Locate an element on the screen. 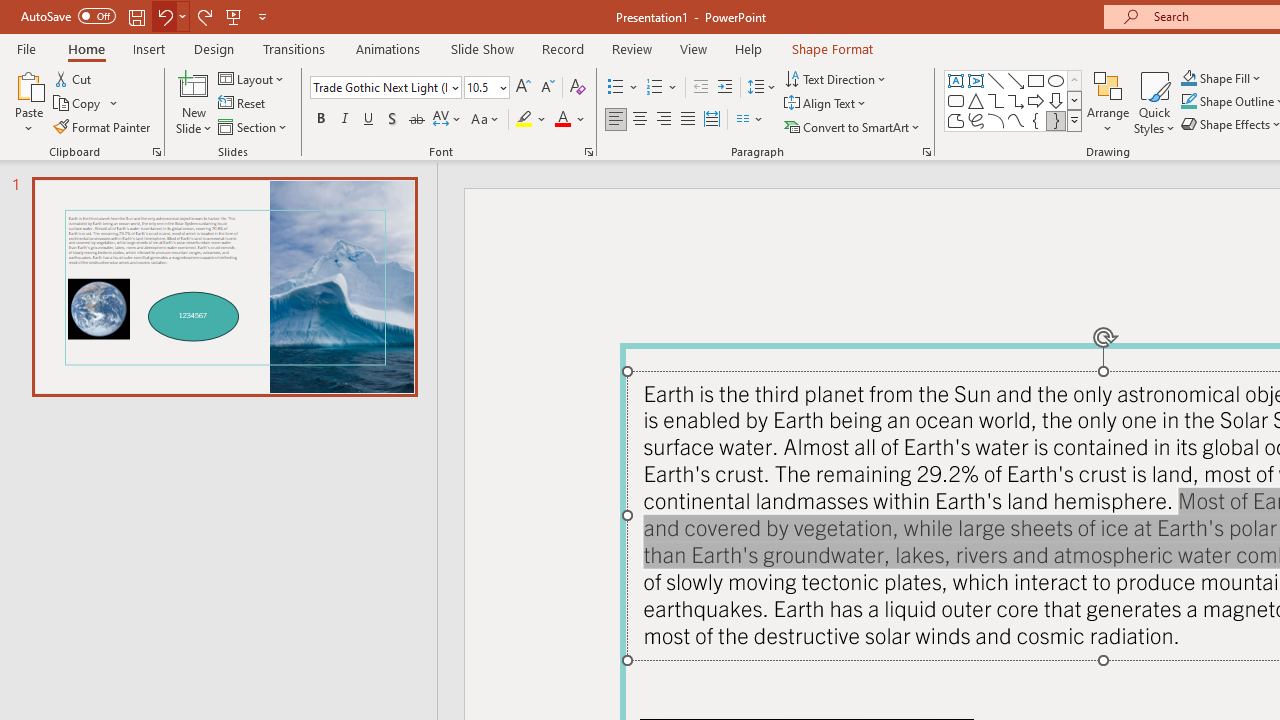 The image size is (1280, 720). Align Left is located at coordinates (616, 120).